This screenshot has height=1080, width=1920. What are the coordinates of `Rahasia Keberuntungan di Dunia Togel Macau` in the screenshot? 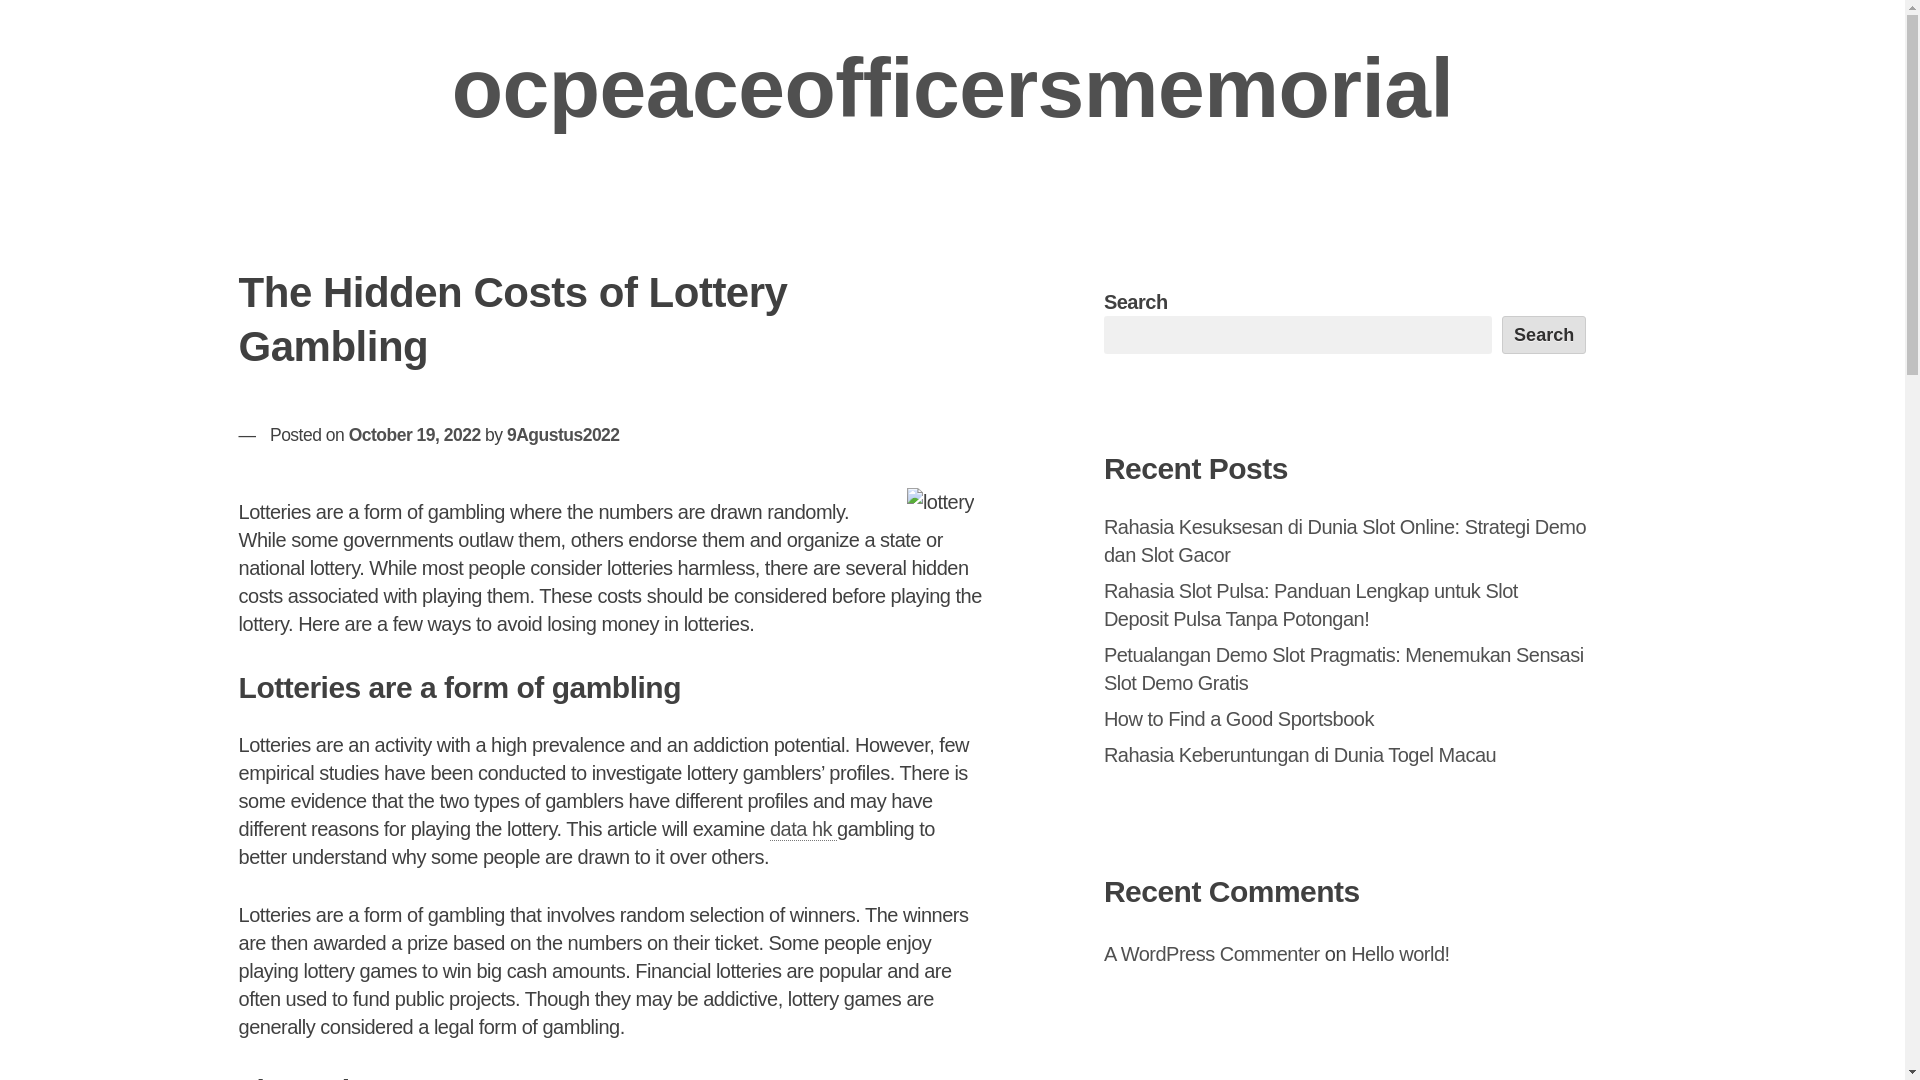 It's located at (1300, 754).